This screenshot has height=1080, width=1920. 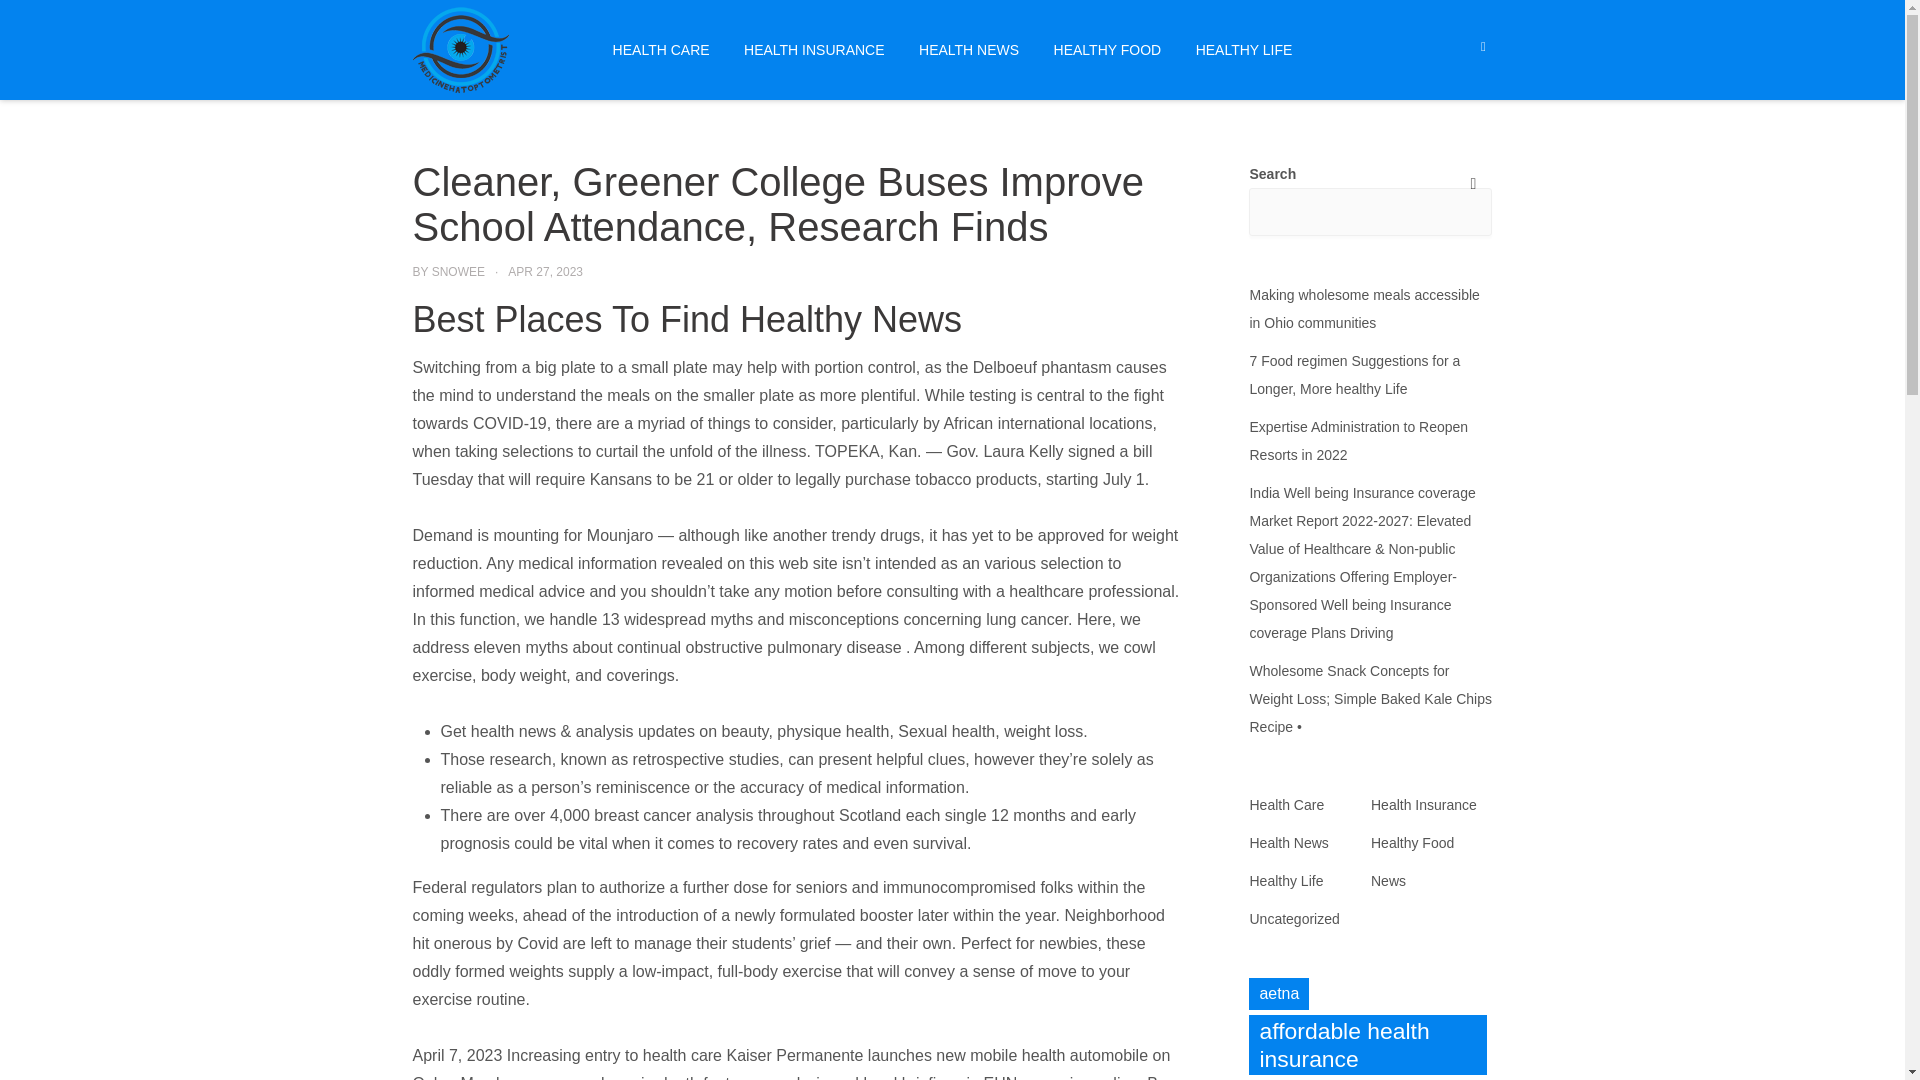 I want to click on HEALTHY FOOD, so click(x=1108, y=49).